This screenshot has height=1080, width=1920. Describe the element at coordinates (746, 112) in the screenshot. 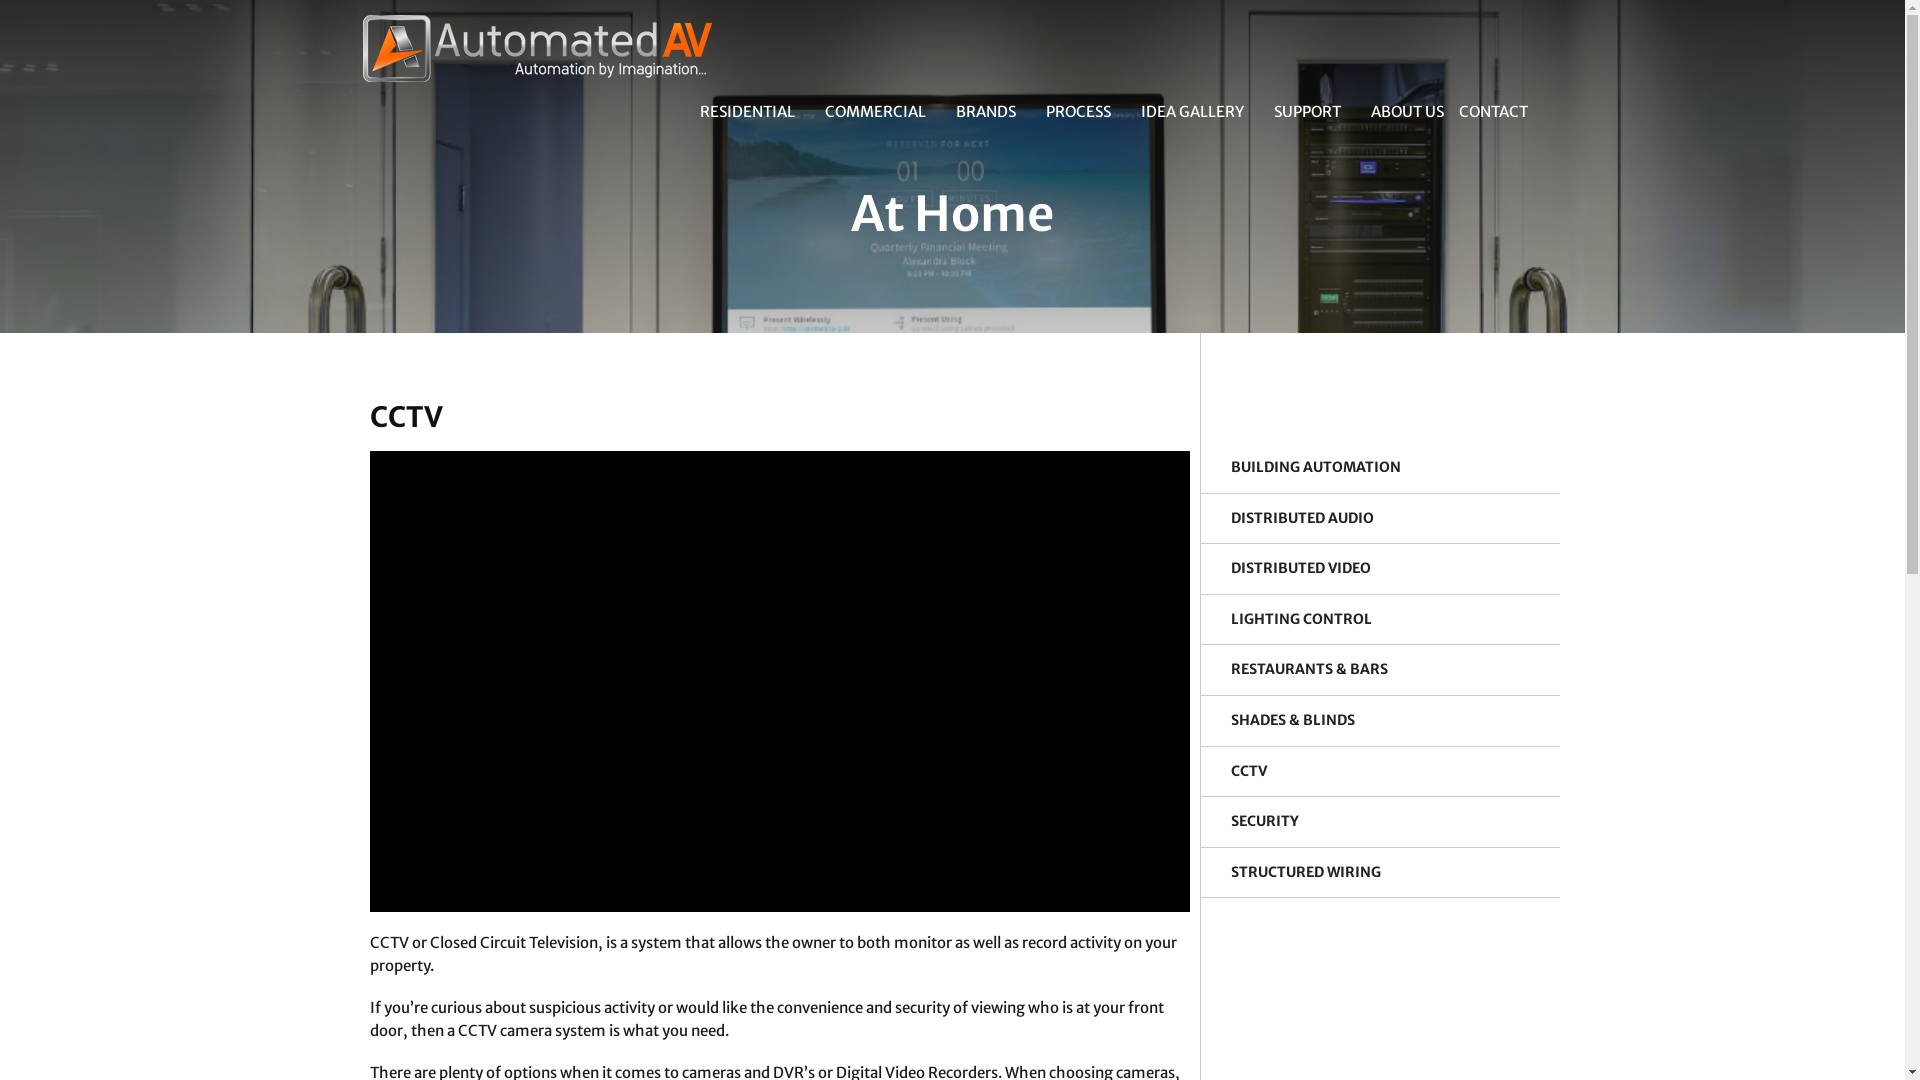

I see `RESIDENTIAL` at that location.